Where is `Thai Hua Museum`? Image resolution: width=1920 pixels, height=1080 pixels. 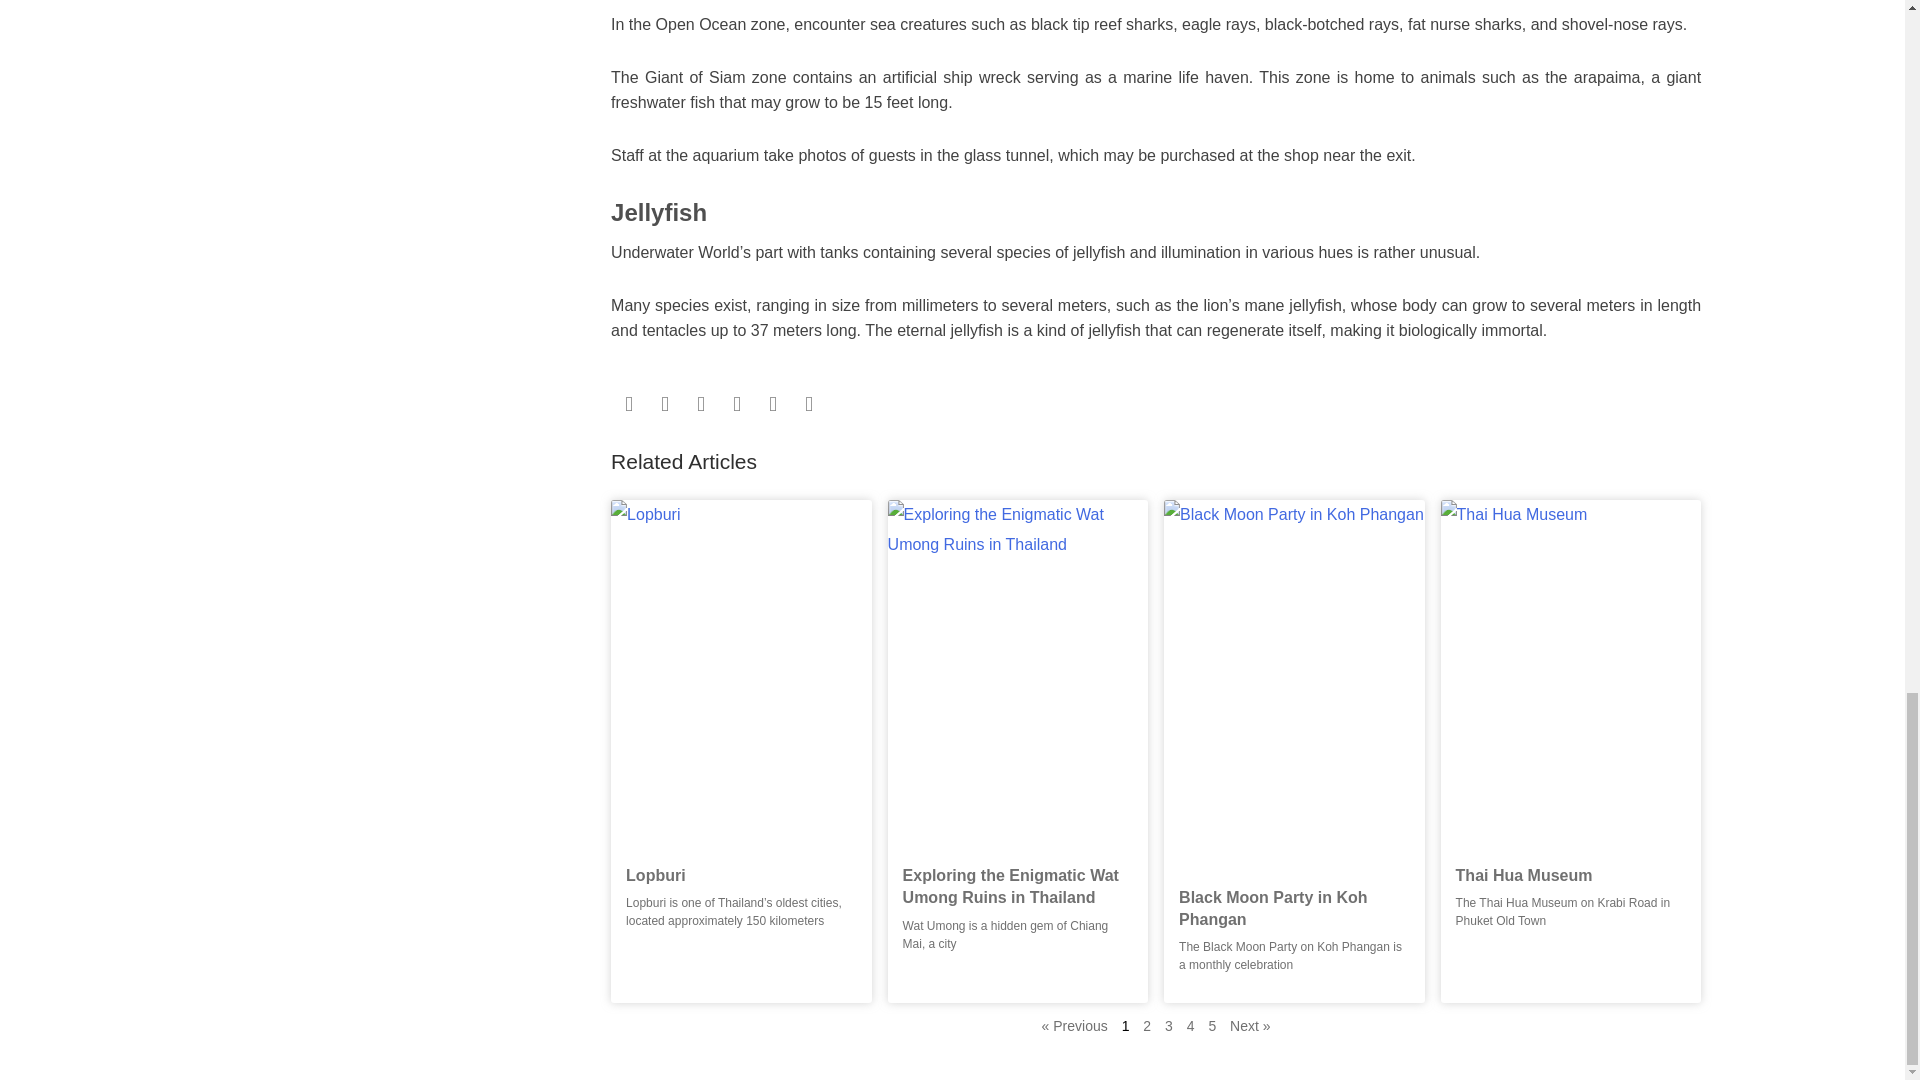 Thai Hua Museum is located at coordinates (1524, 876).